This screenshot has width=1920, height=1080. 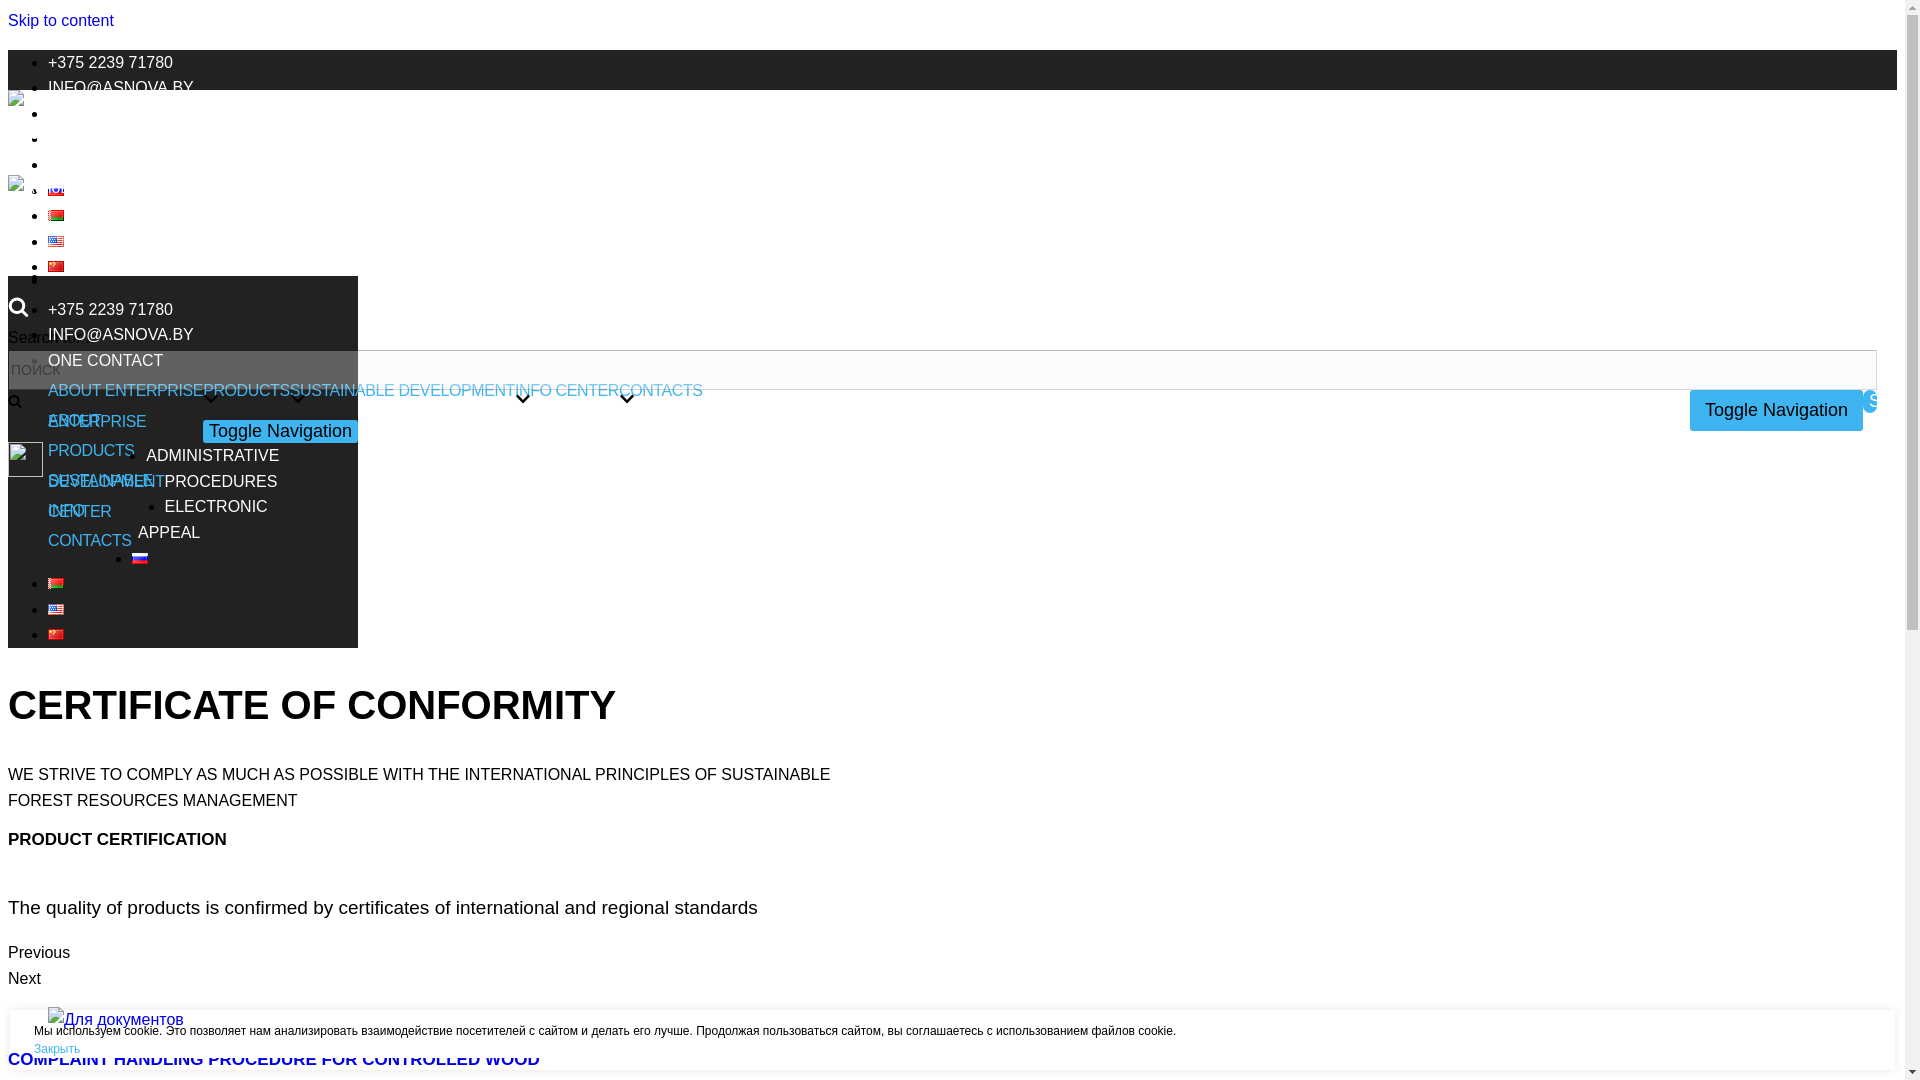 I want to click on Search, so click(x=1870, y=402).